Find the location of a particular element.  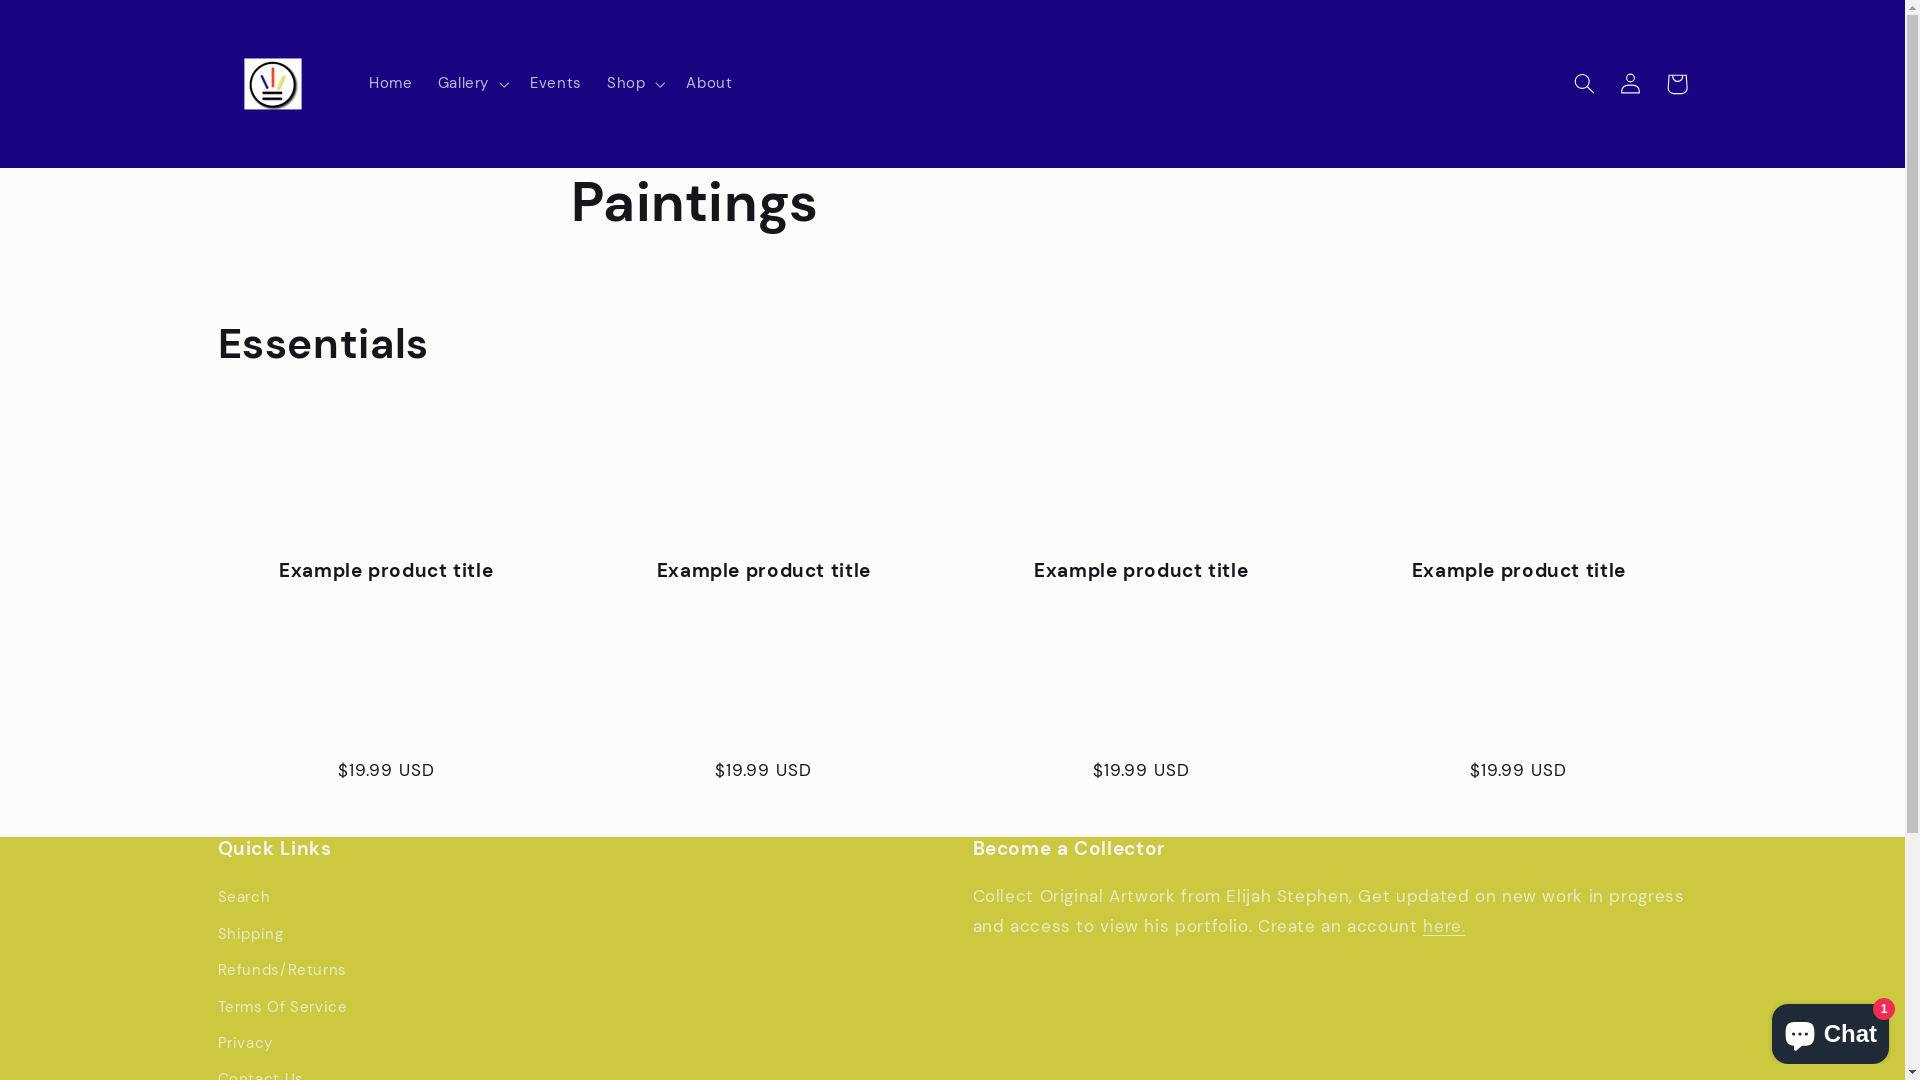

here. is located at coordinates (1444, 926).